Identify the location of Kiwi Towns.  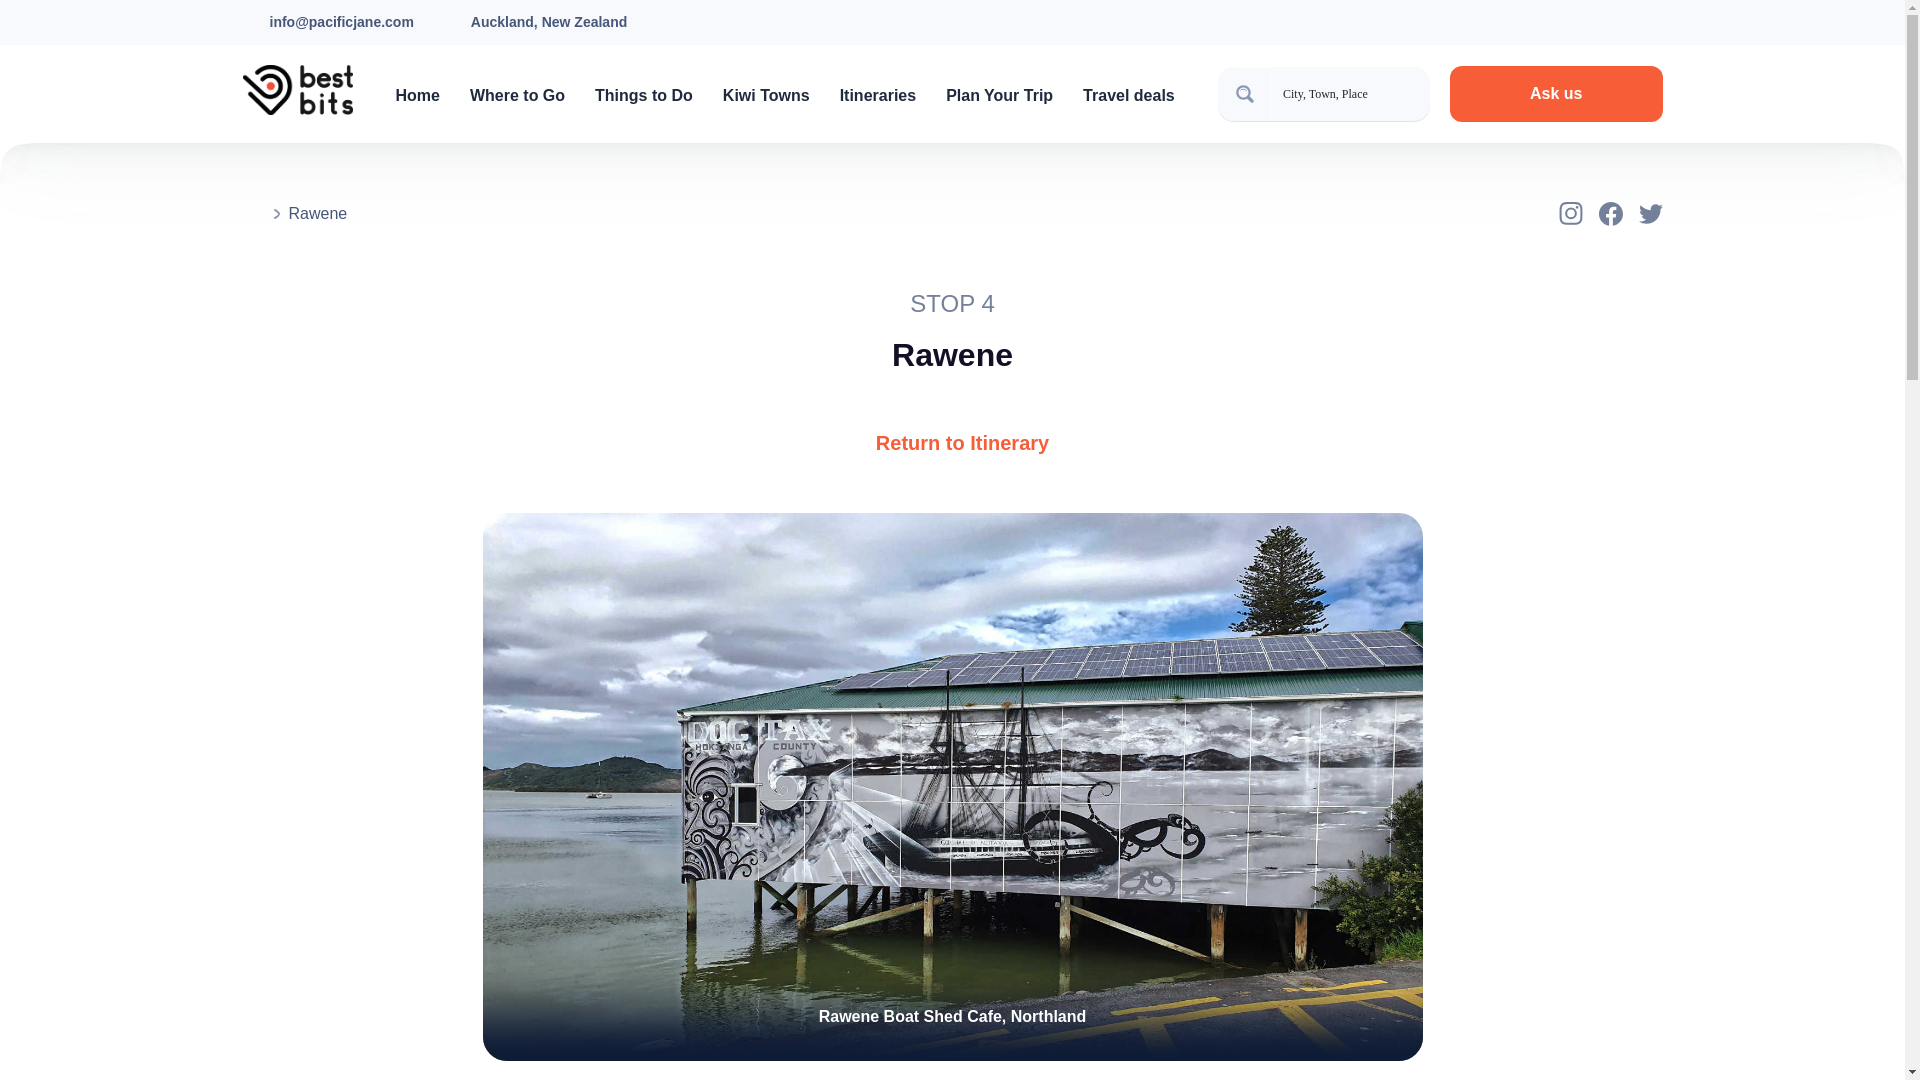
(766, 95).